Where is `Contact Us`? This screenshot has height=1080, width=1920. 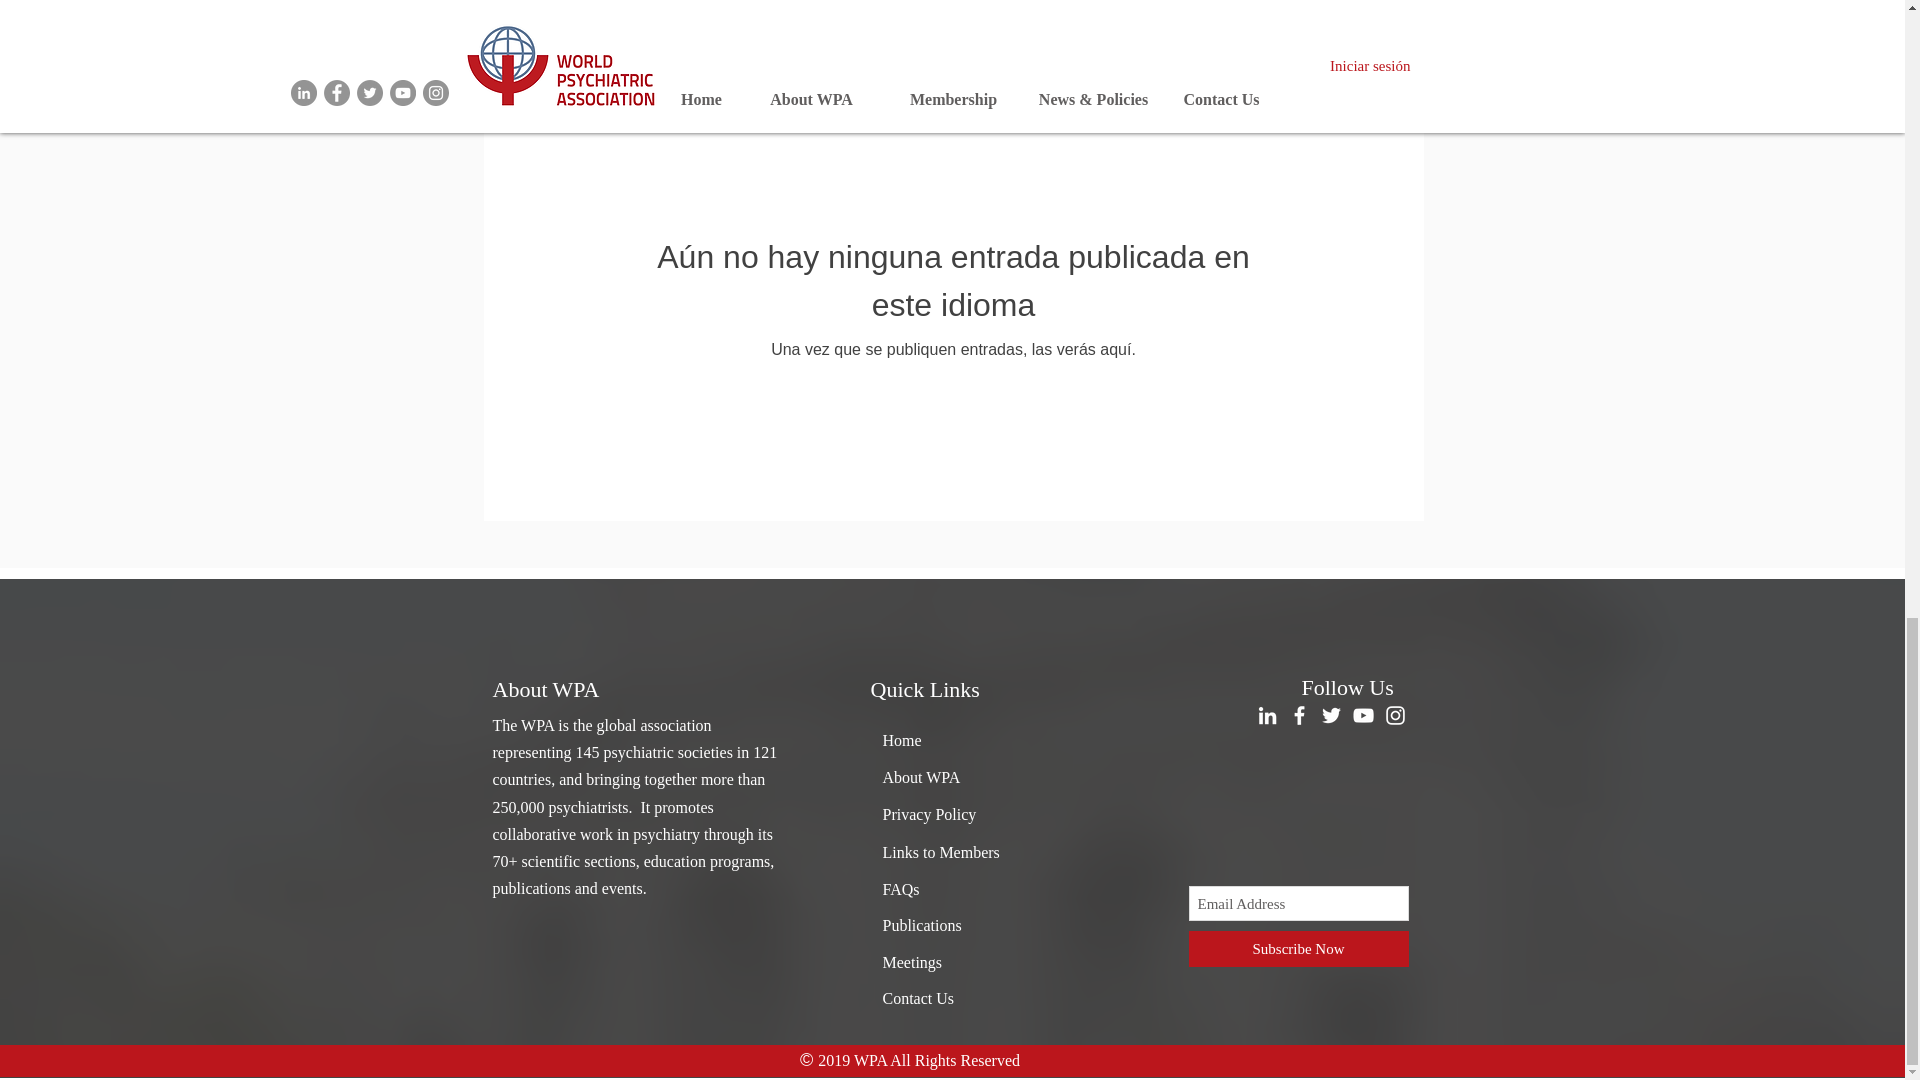
Contact Us is located at coordinates (918, 998).